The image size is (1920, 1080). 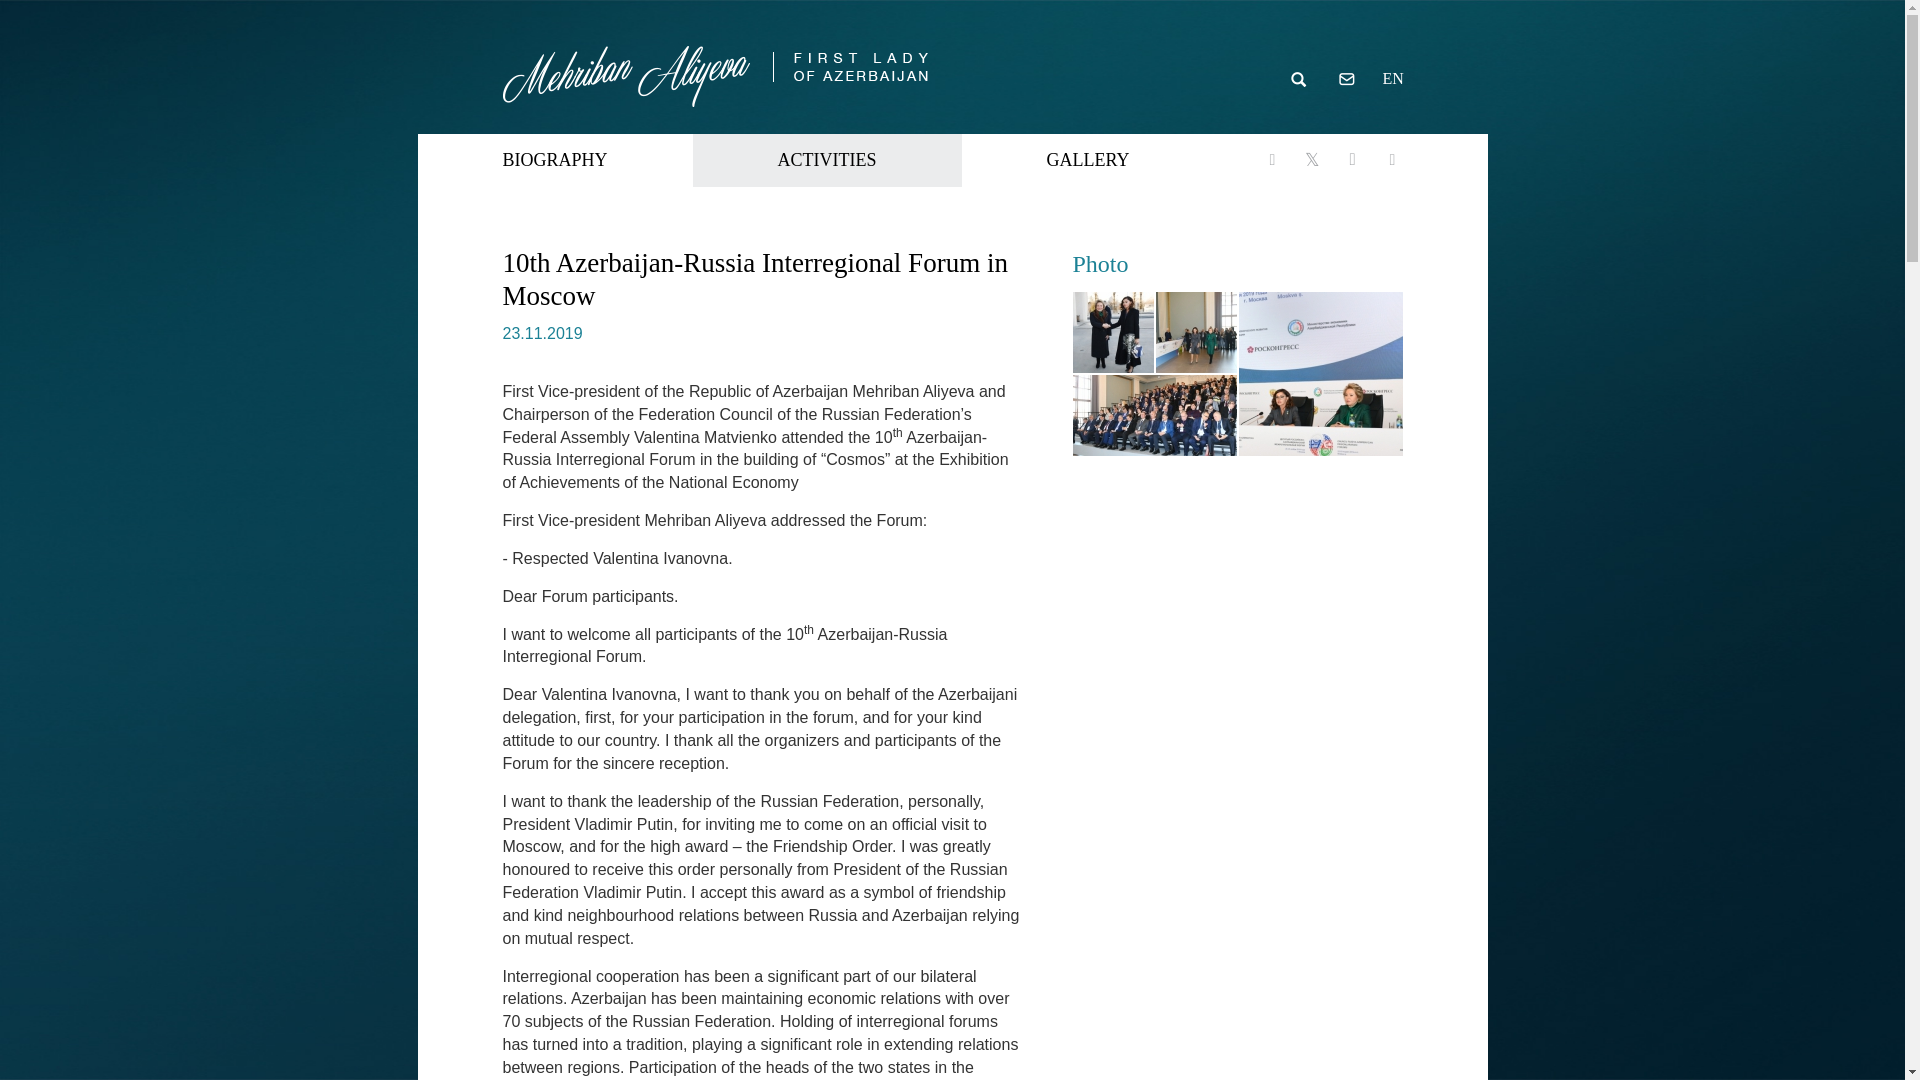 I want to click on First Lady, so click(x=714, y=67).